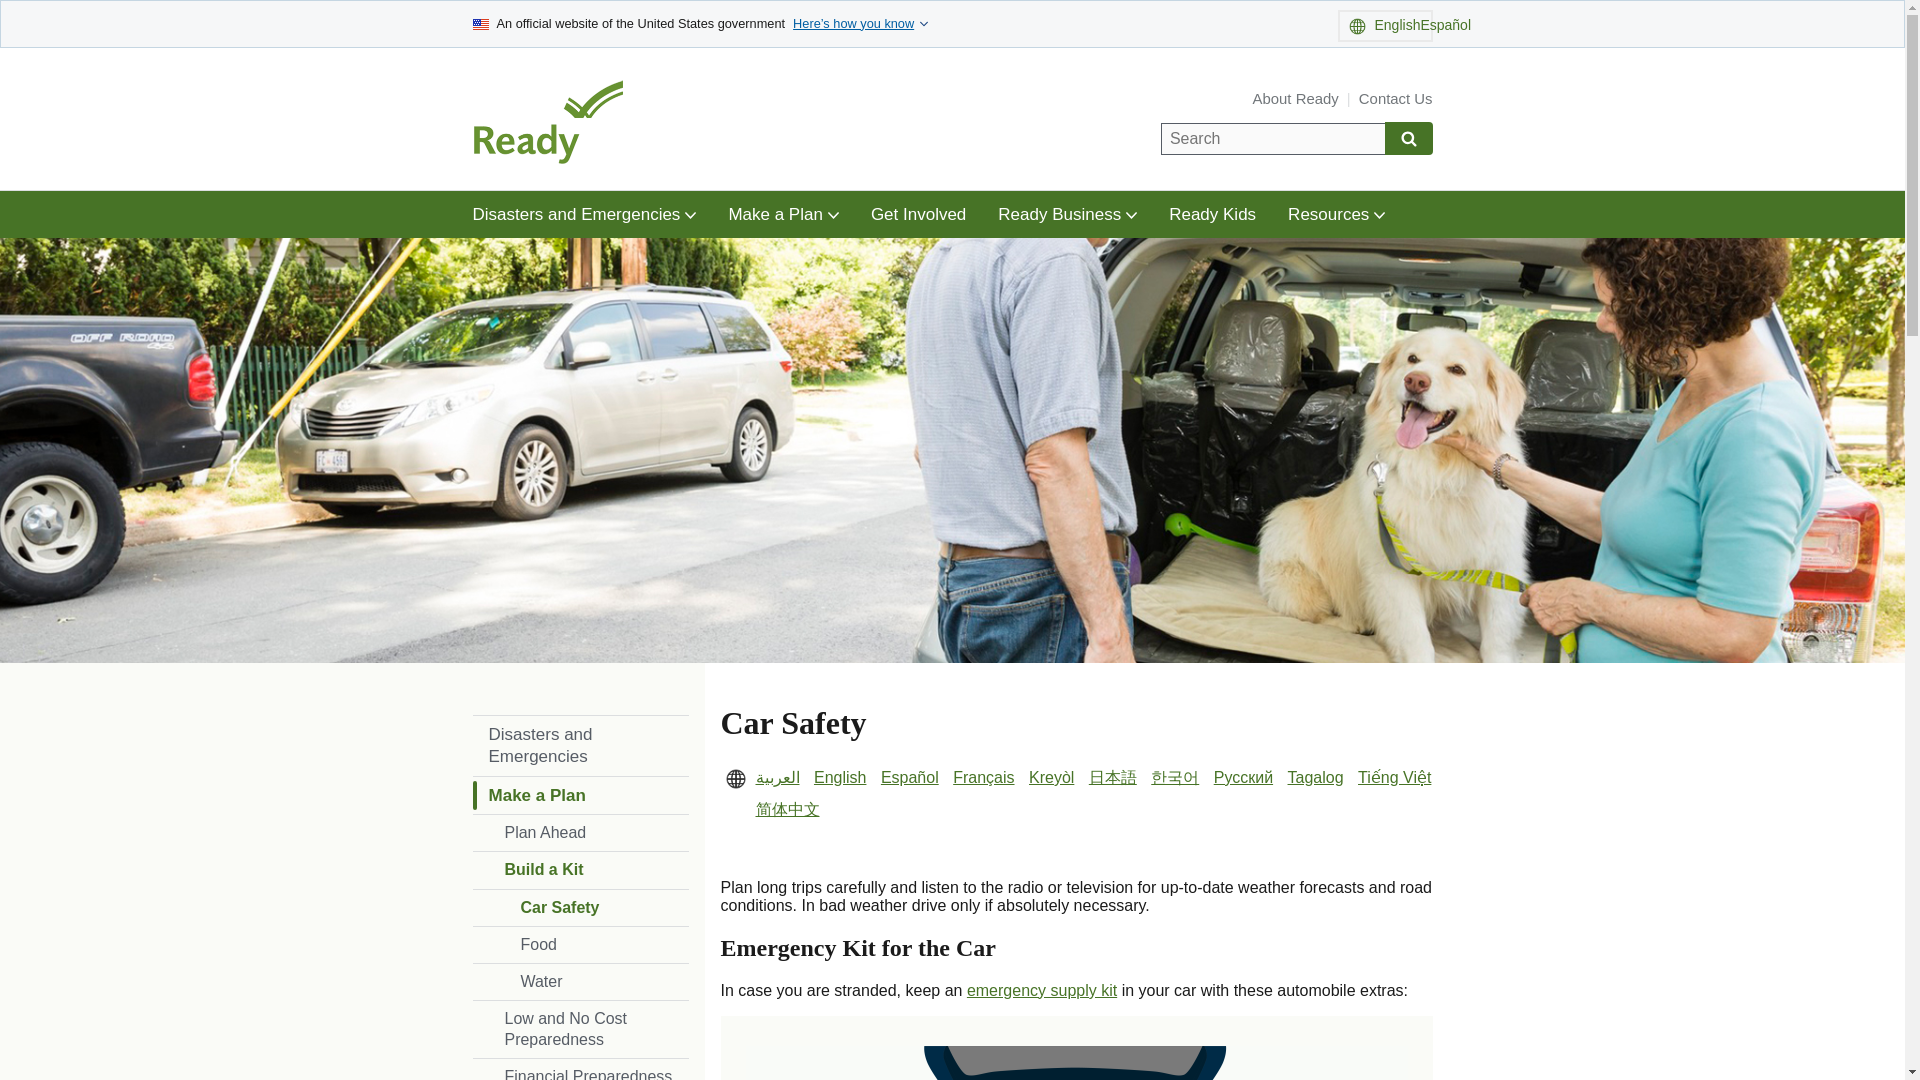 Image resolution: width=1920 pixels, height=1080 pixels. I want to click on Resources, so click(1336, 214).